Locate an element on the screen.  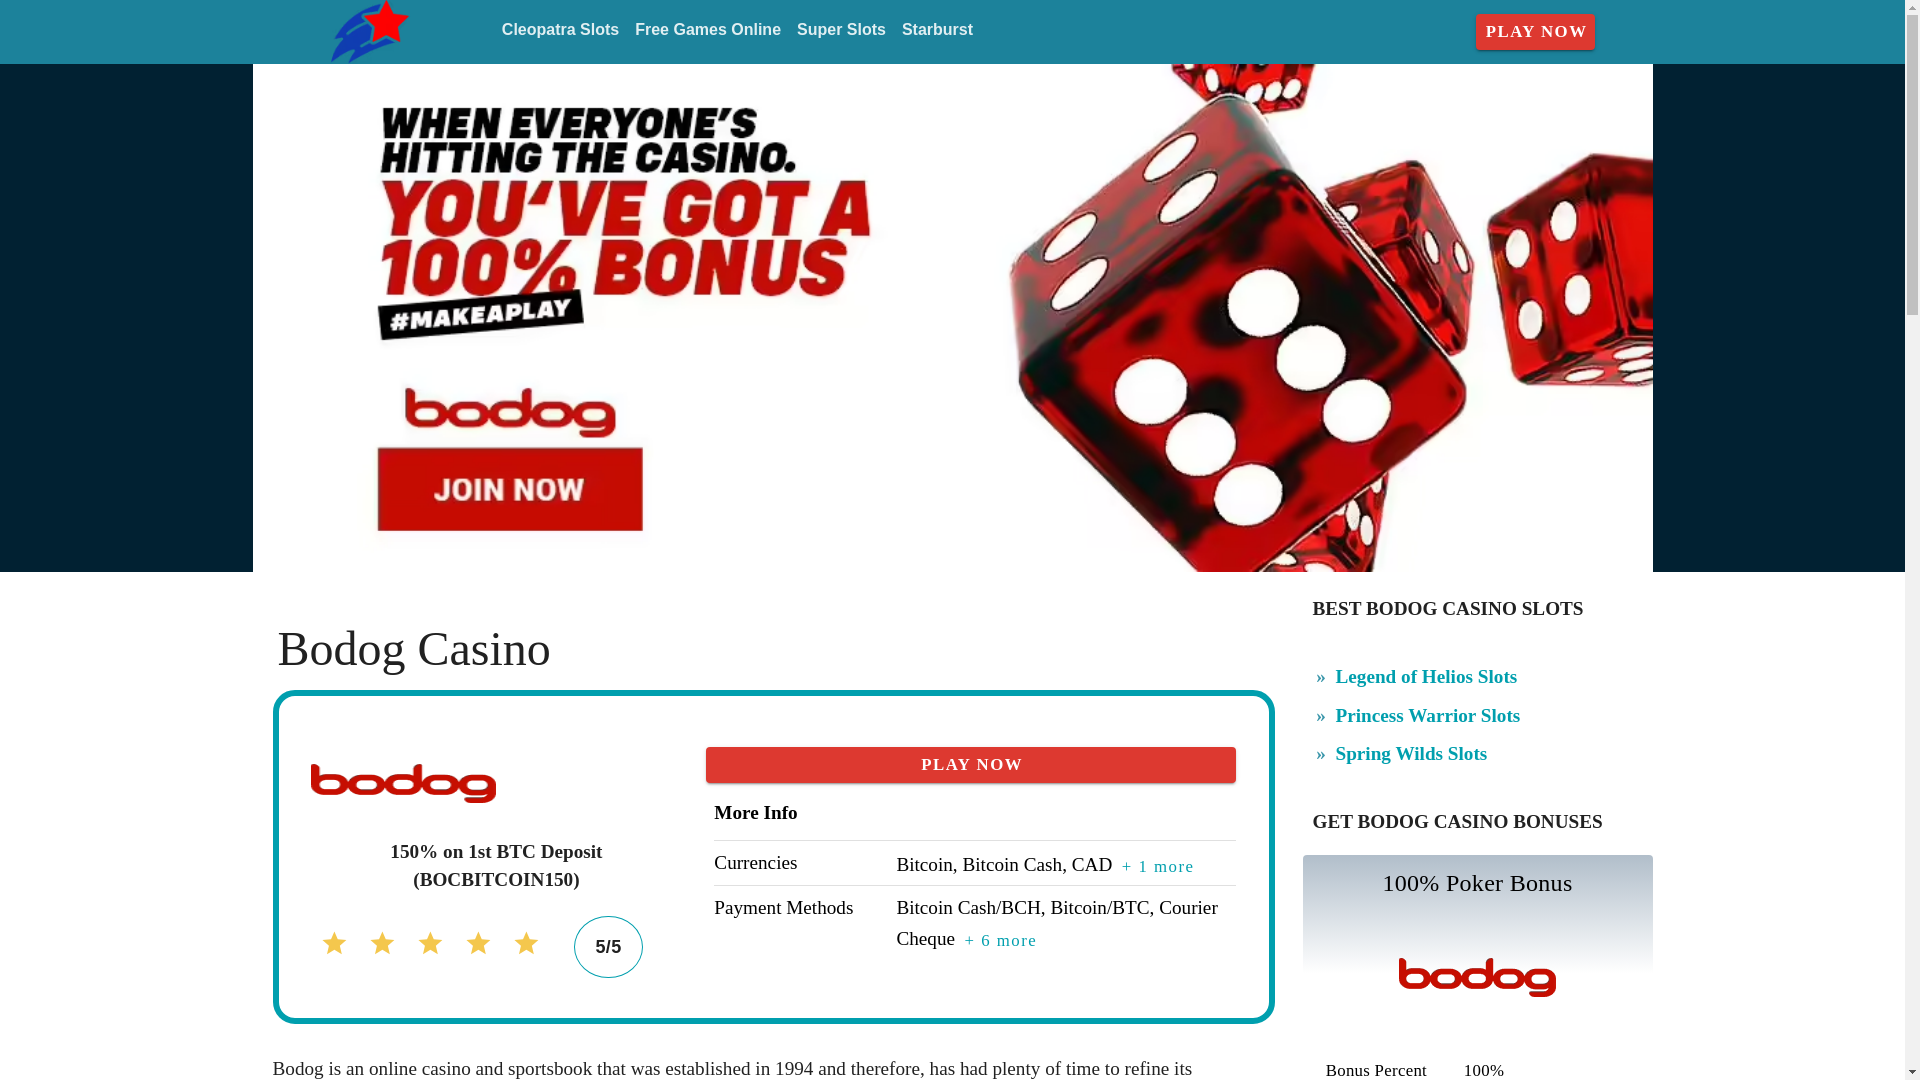
Princess Warrior Slots is located at coordinates (1428, 715).